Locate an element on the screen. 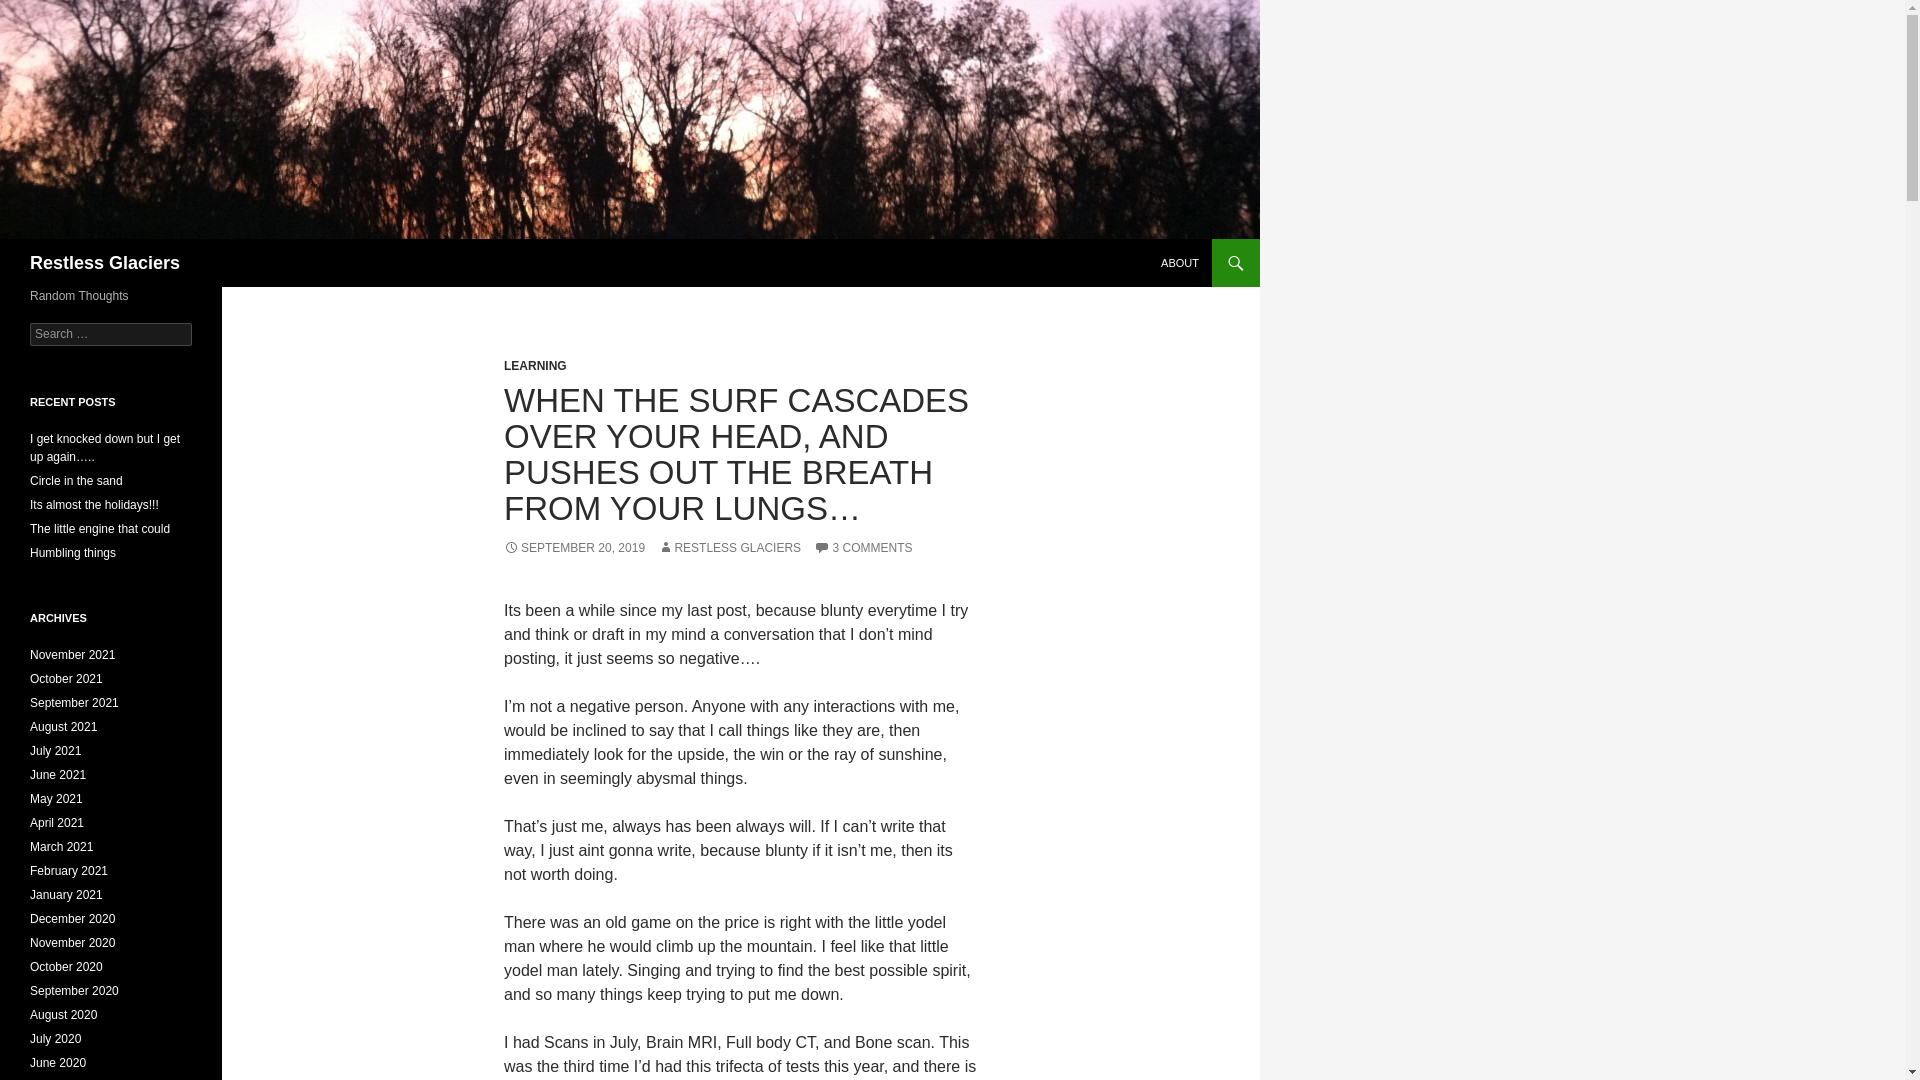 The image size is (1920, 1080). November 2021 is located at coordinates (72, 655).